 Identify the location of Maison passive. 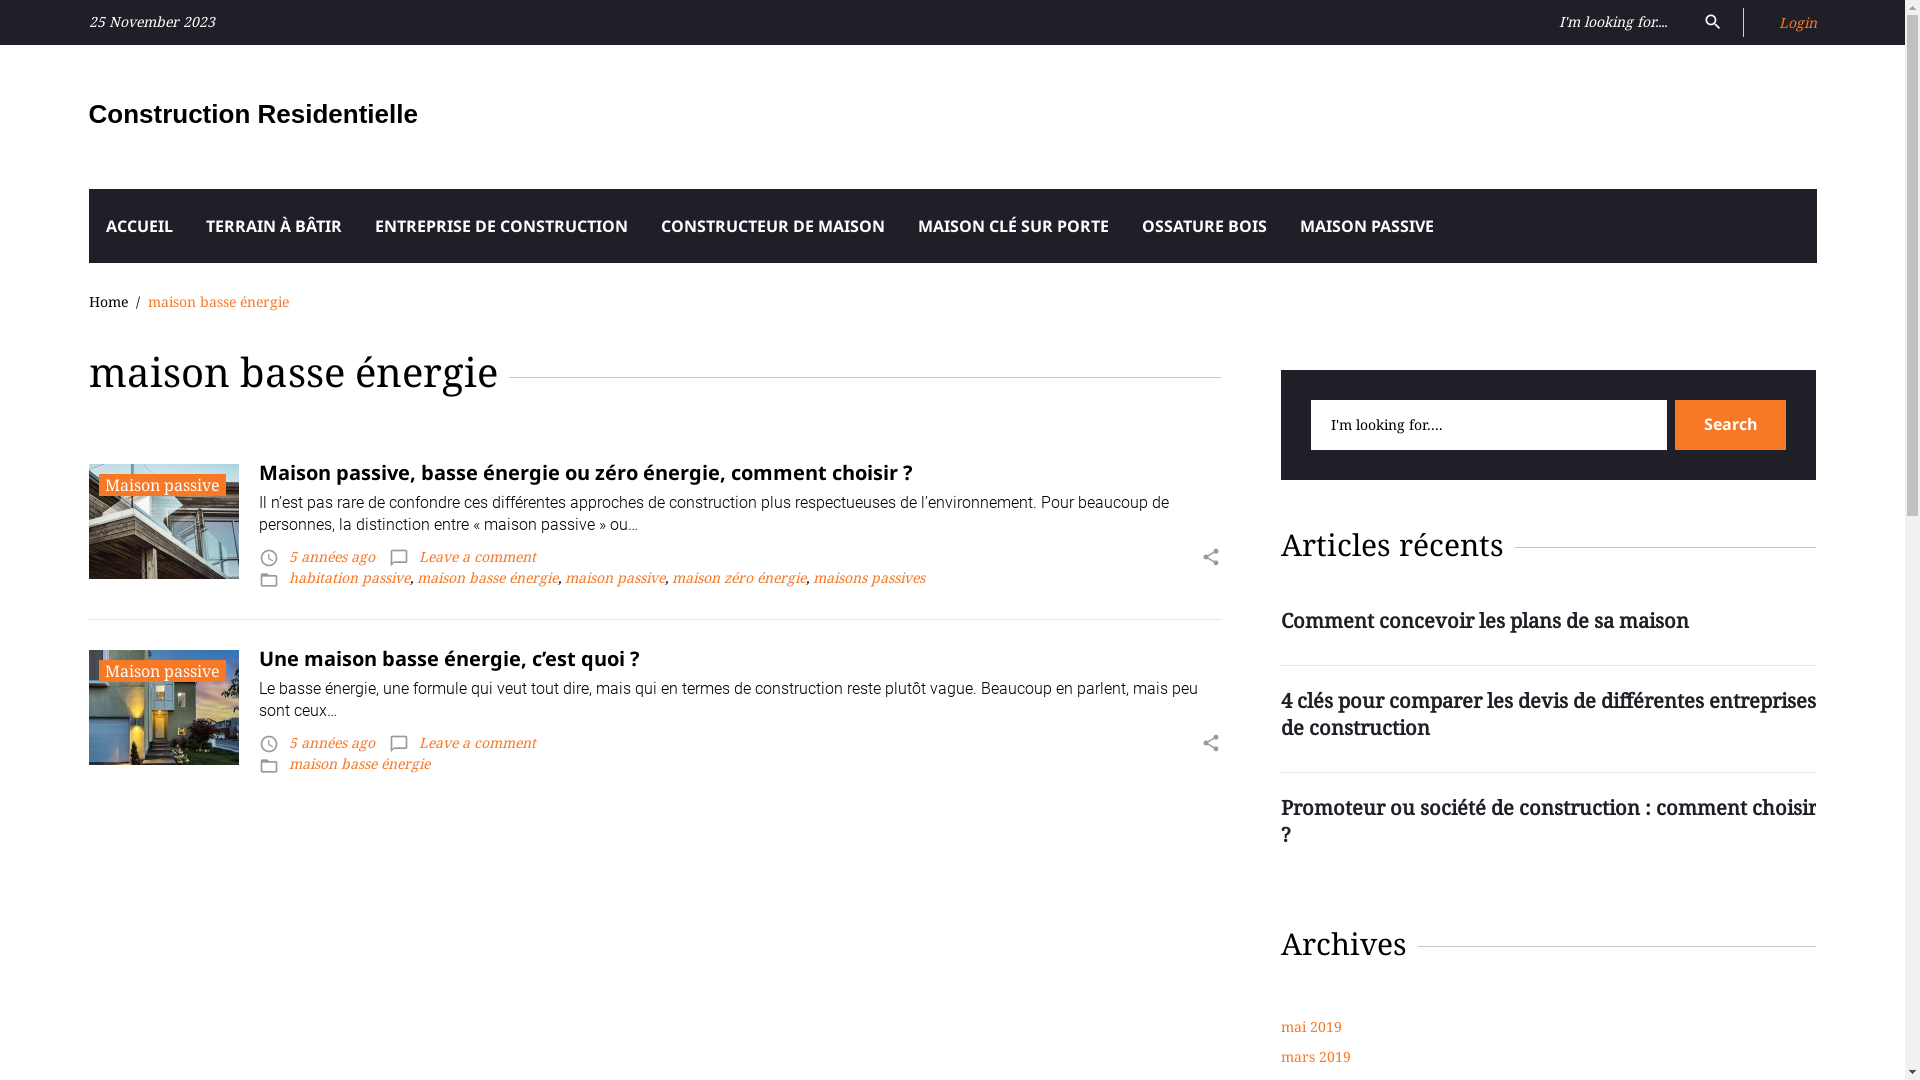
(162, 671).